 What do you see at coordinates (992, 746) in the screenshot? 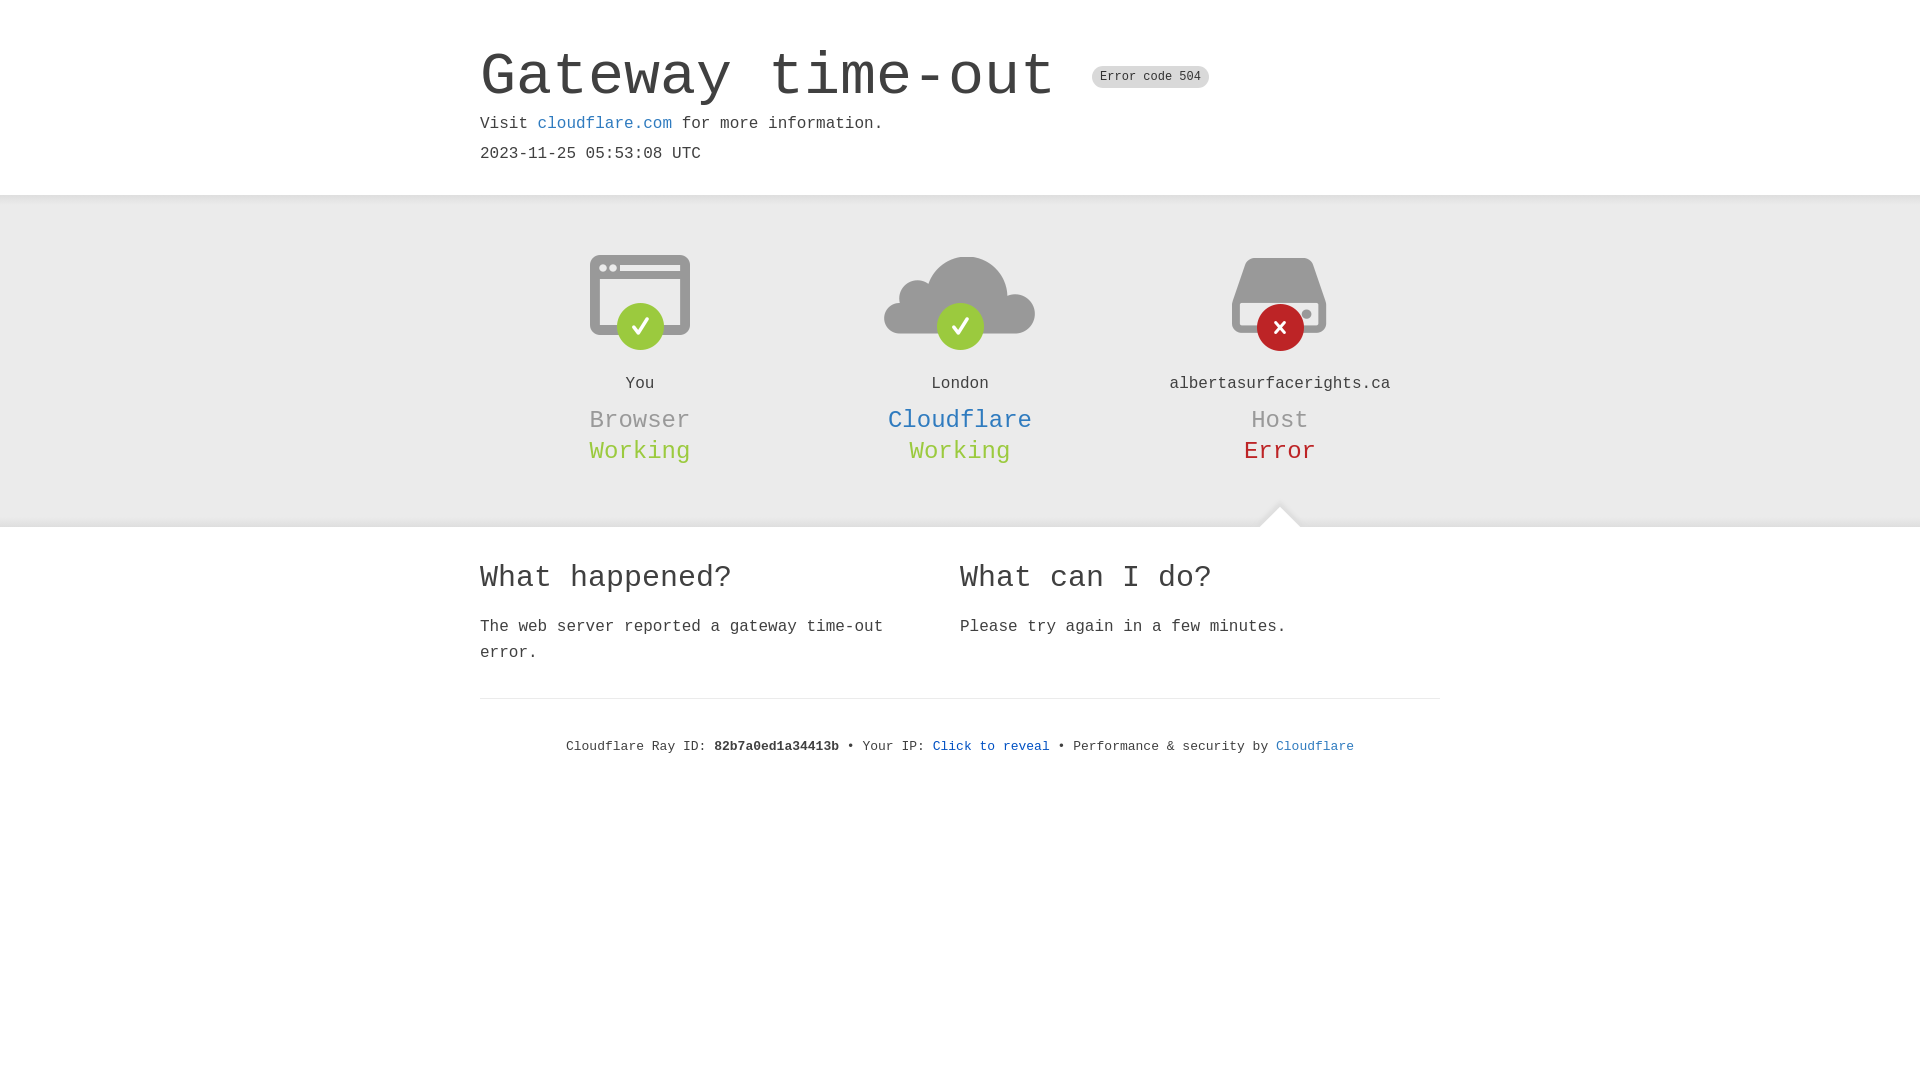
I see `Click to reveal` at bounding box center [992, 746].